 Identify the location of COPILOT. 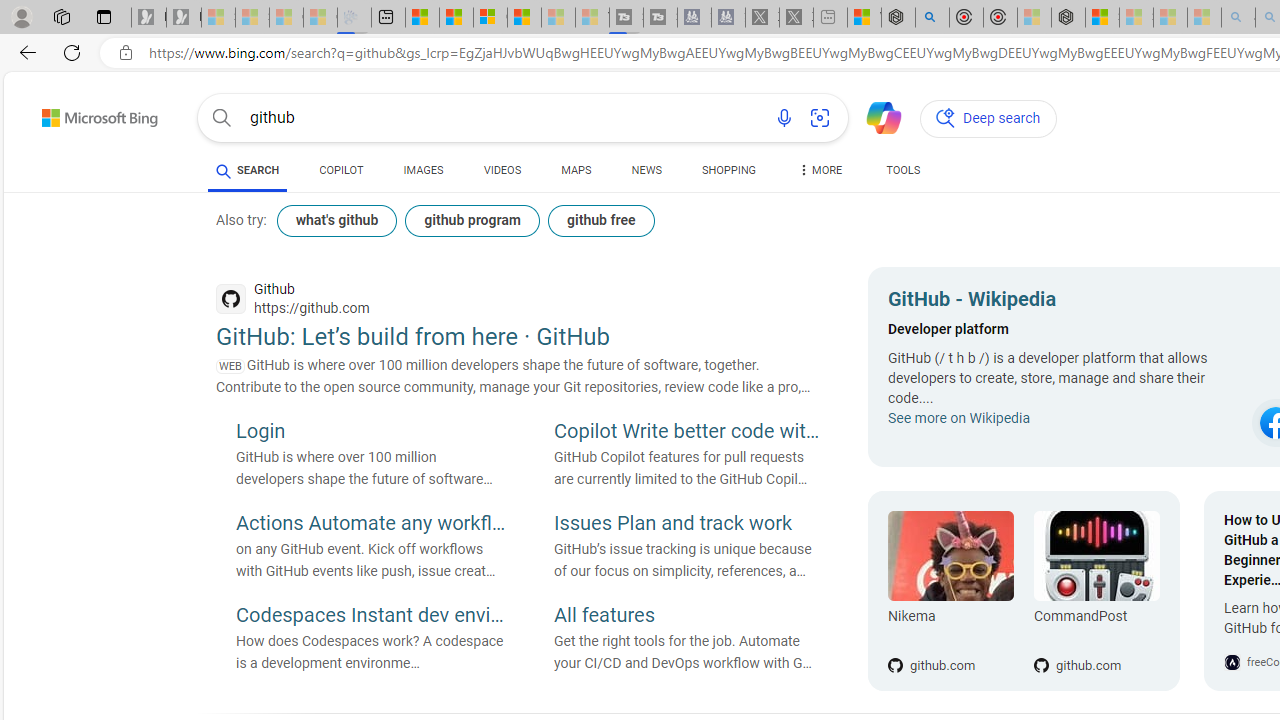
(342, 174).